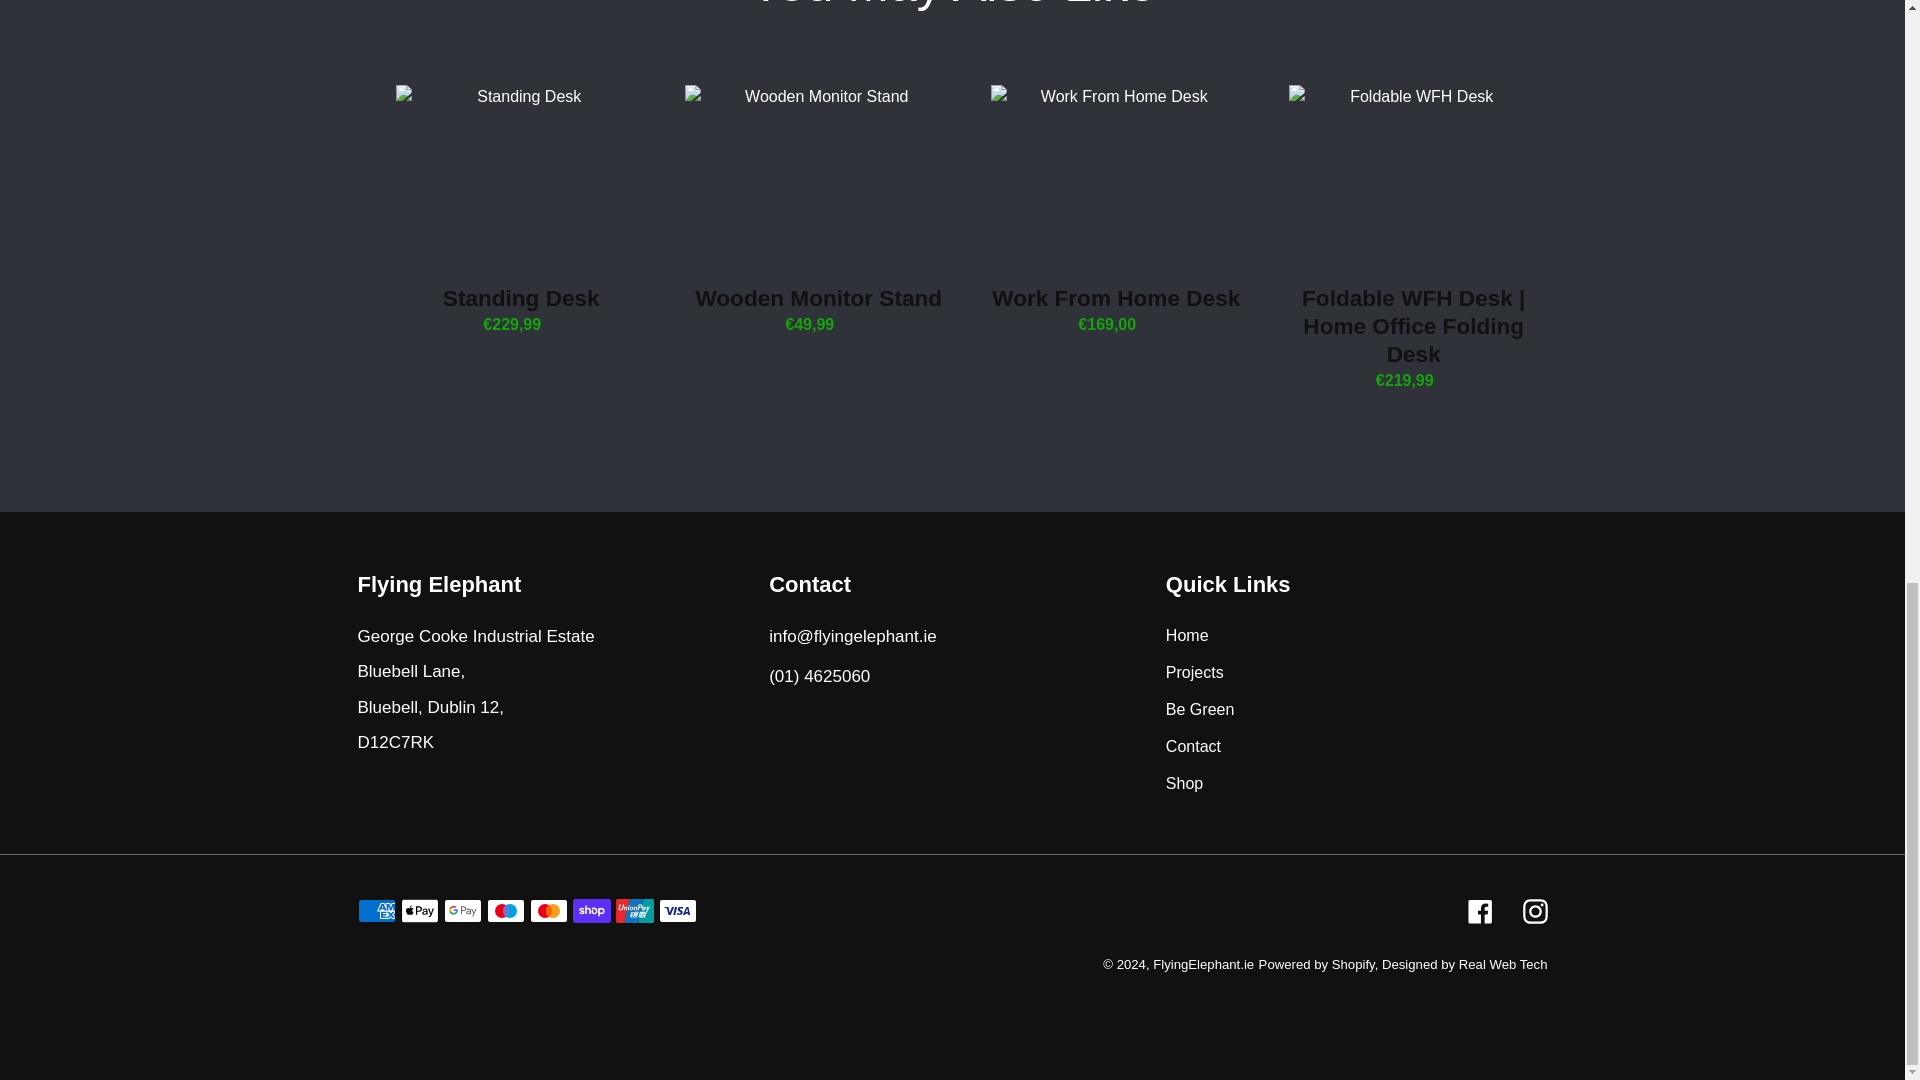  Describe the element at coordinates (818, 210) in the screenshot. I see `Wooden Monitor Stand` at that location.